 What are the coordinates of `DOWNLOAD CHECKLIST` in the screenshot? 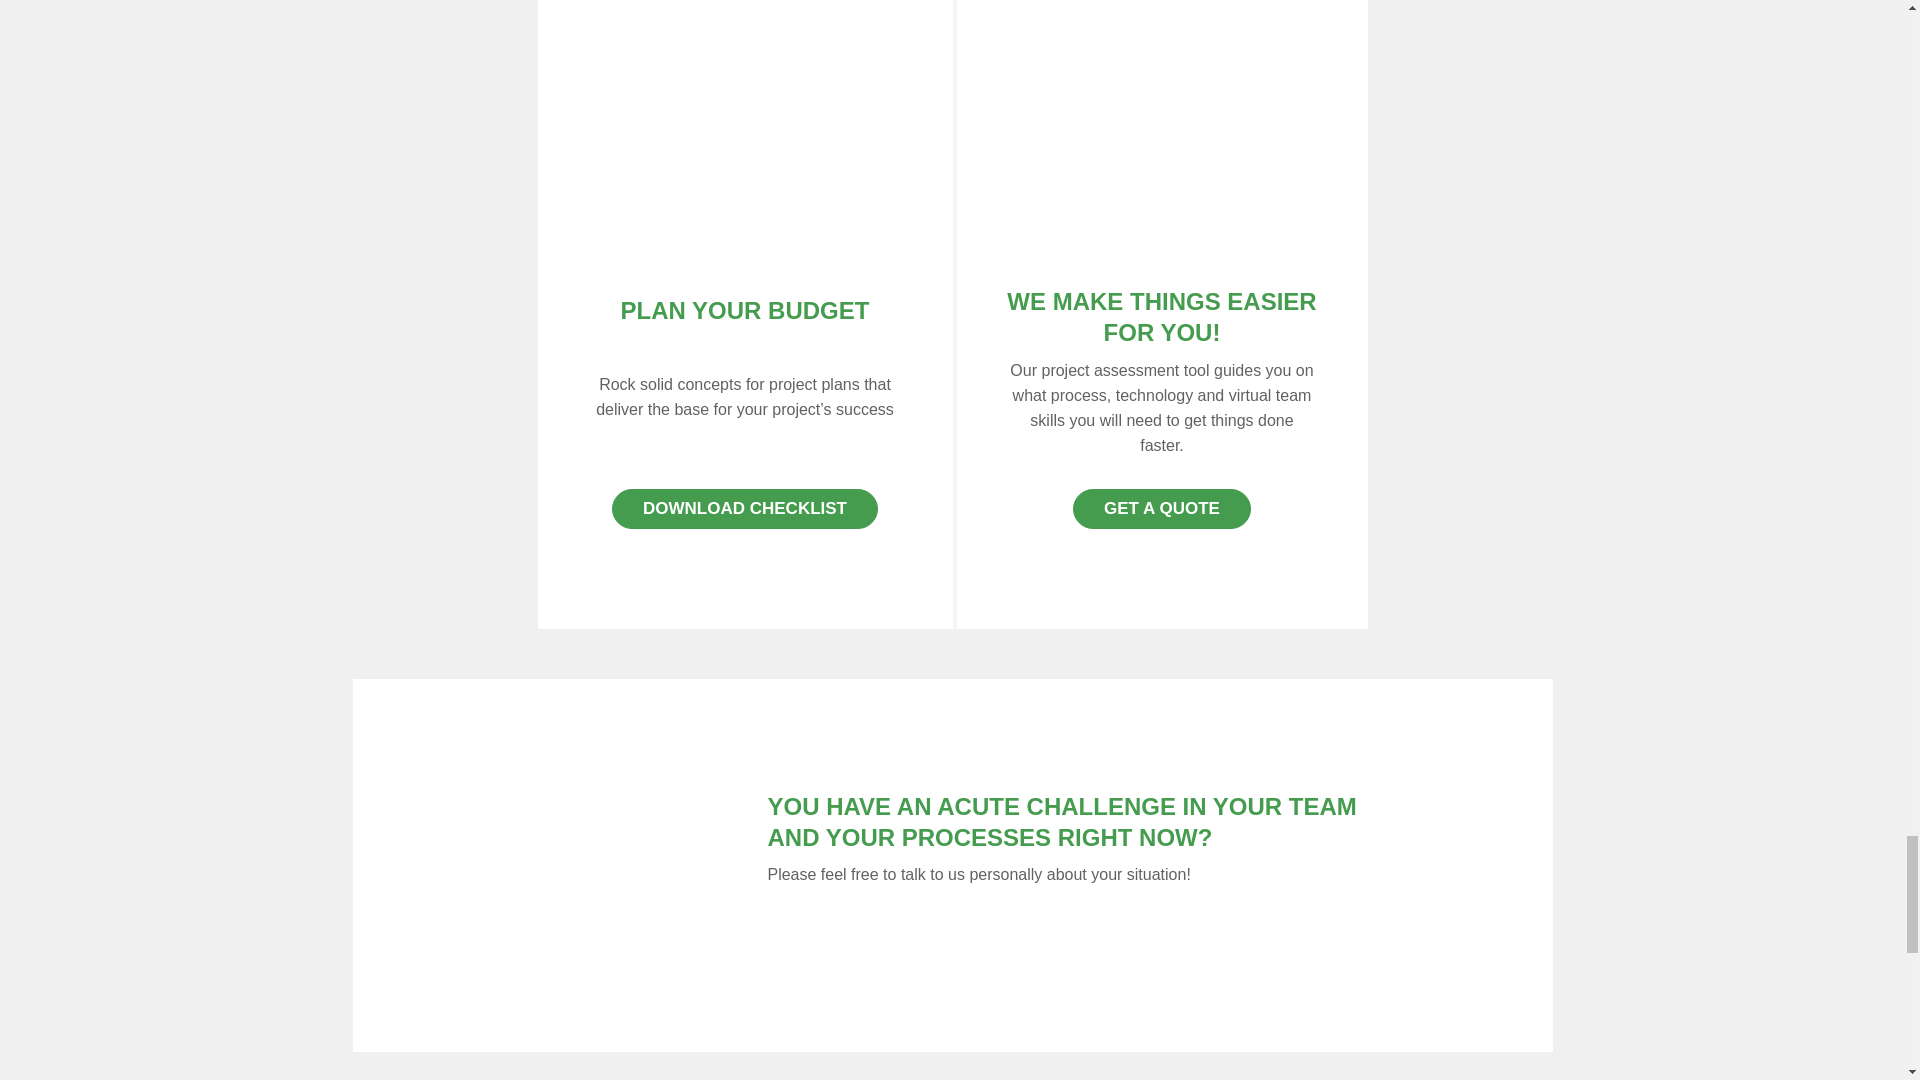 It's located at (744, 509).